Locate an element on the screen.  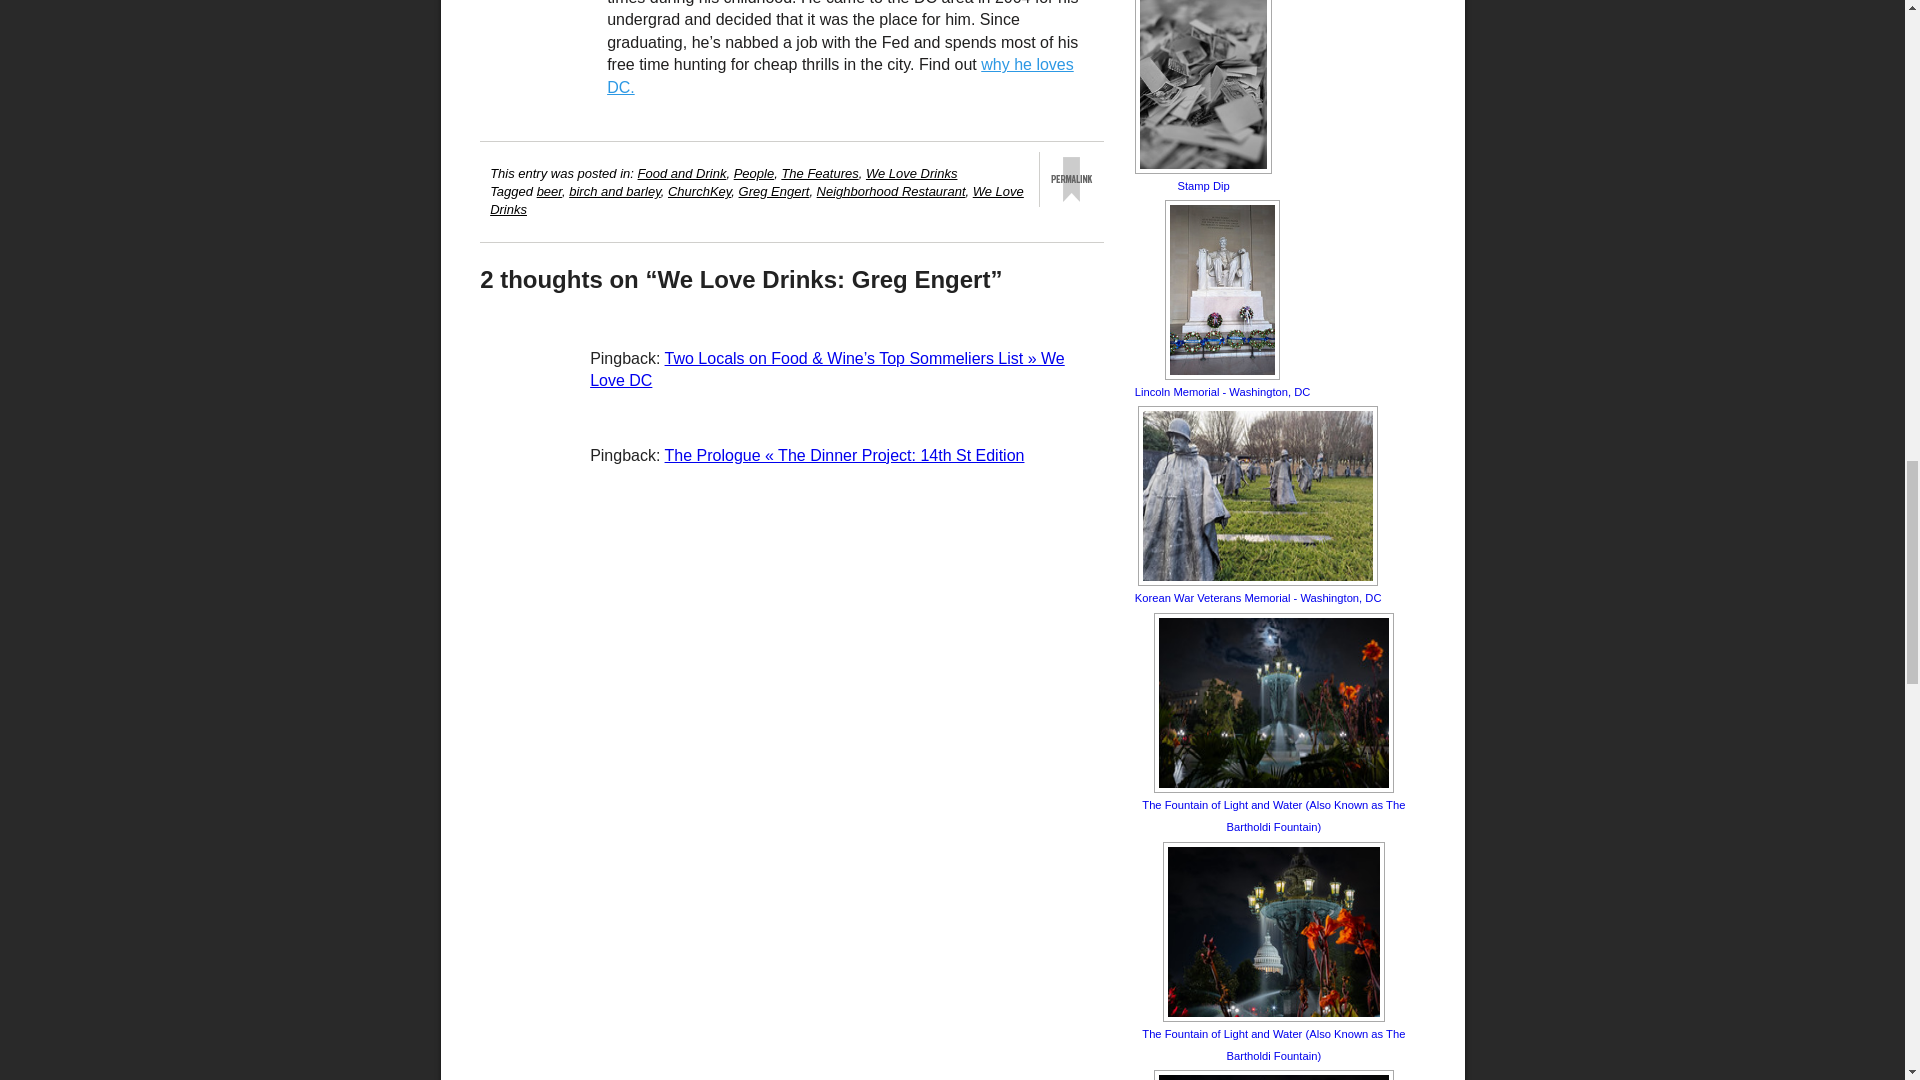
Food and Drink is located at coordinates (682, 174).